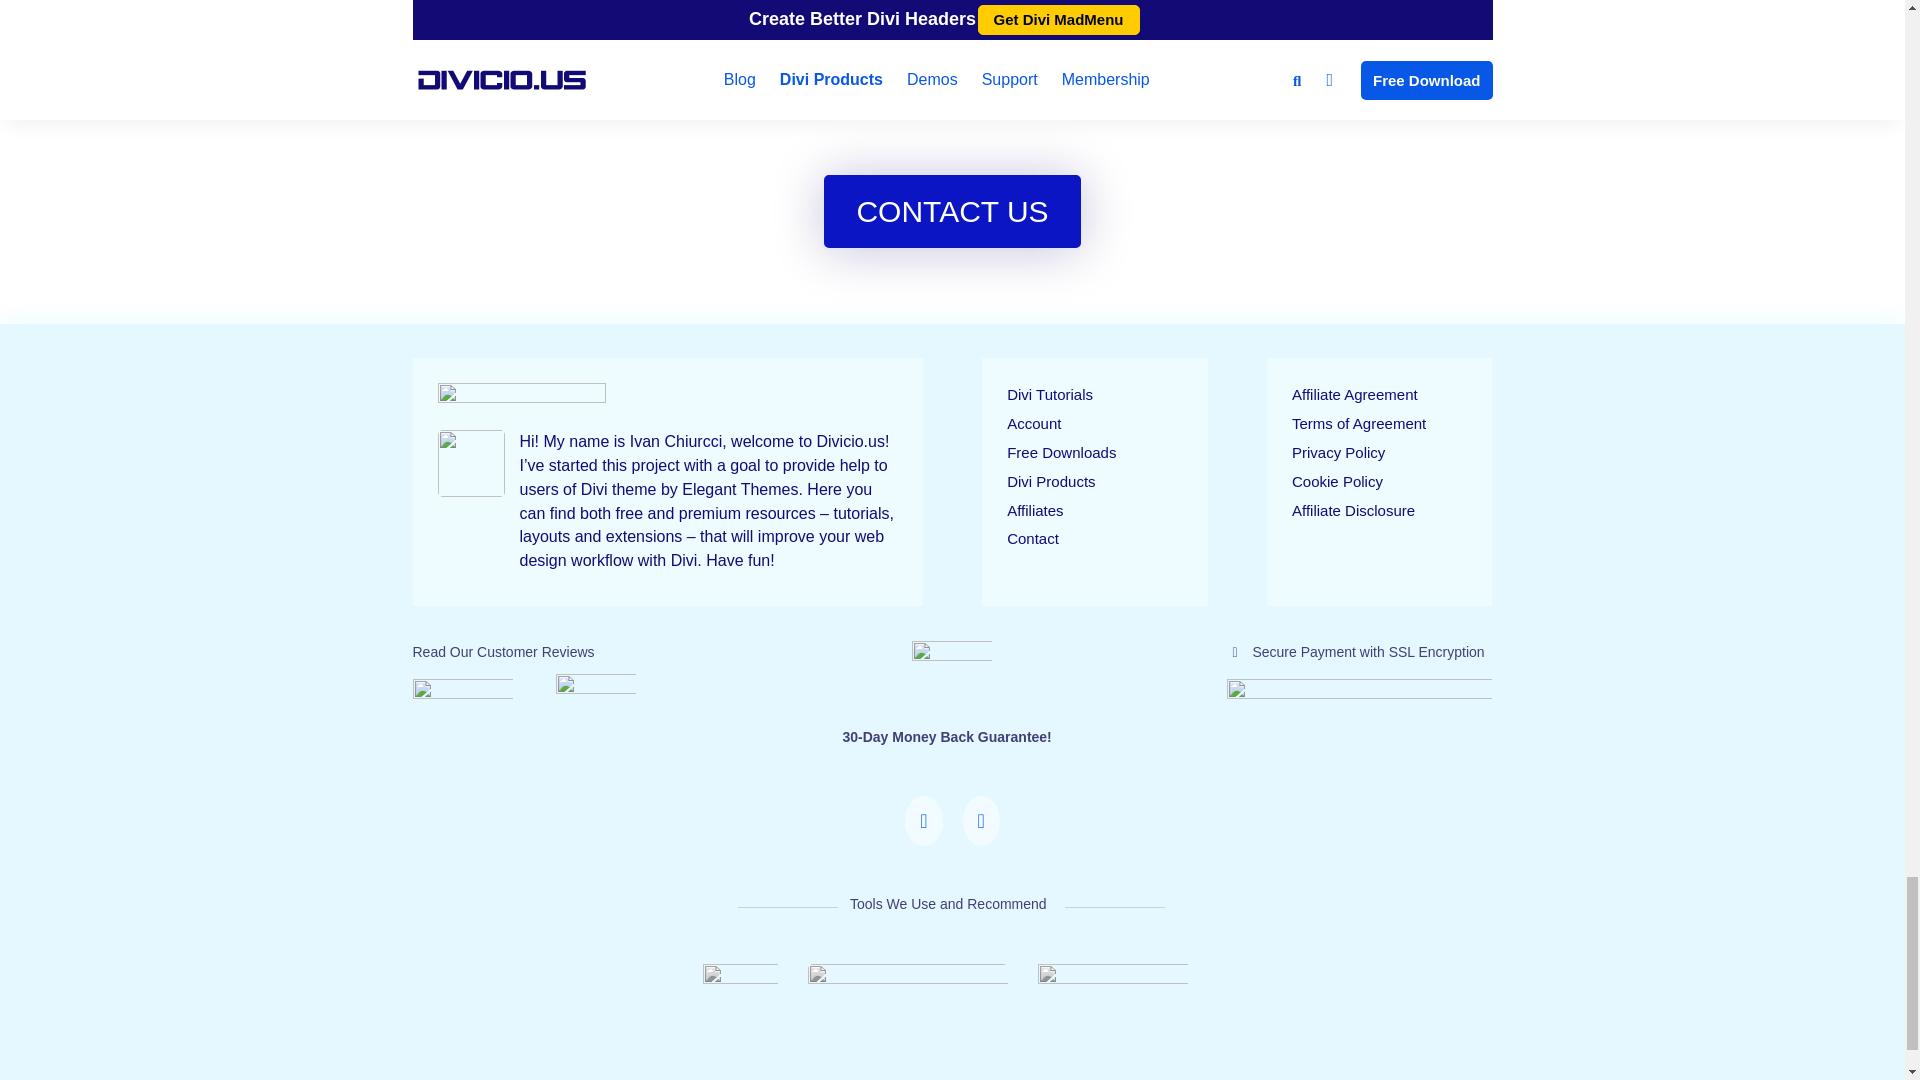 The width and height of the screenshot is (1920, 1080). I want to click on  Join Us On Facebook, so click(980, 840).